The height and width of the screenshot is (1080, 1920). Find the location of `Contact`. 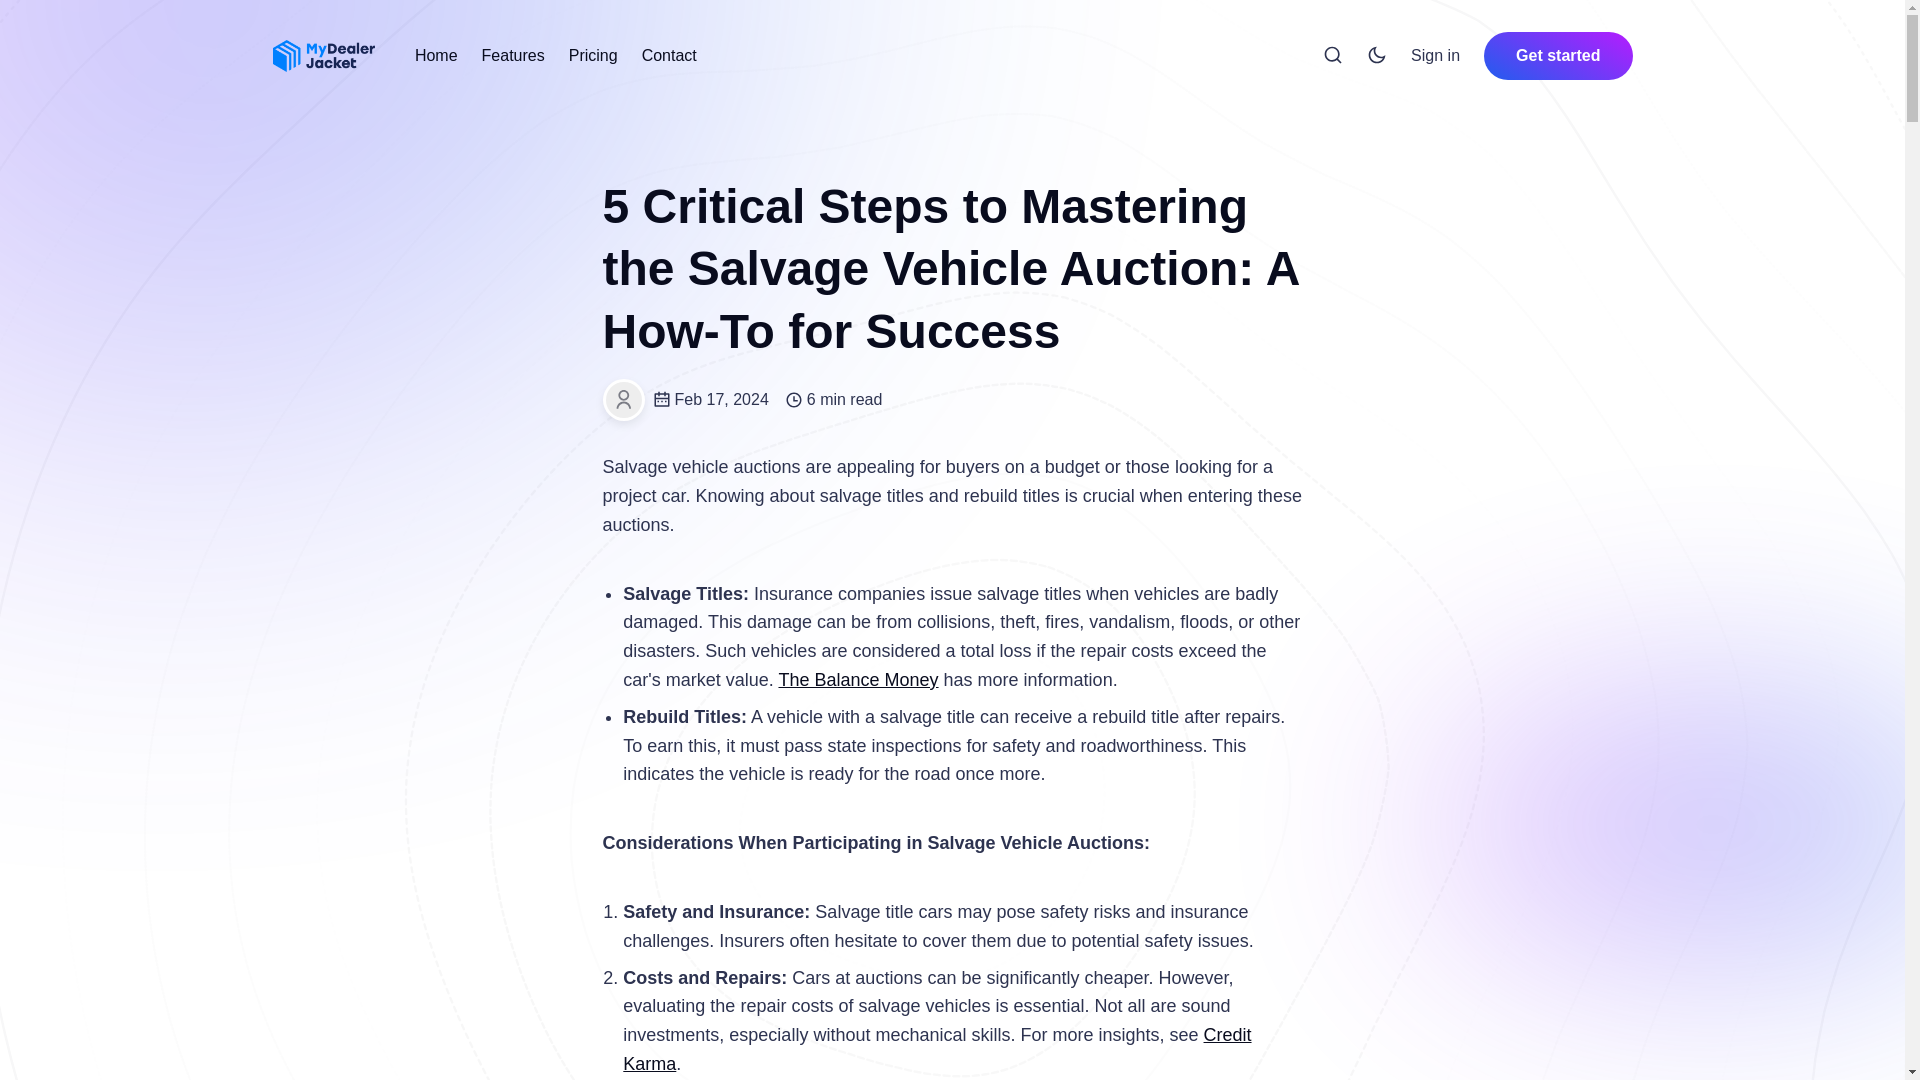

Contact is located at coordinates (668, 56).